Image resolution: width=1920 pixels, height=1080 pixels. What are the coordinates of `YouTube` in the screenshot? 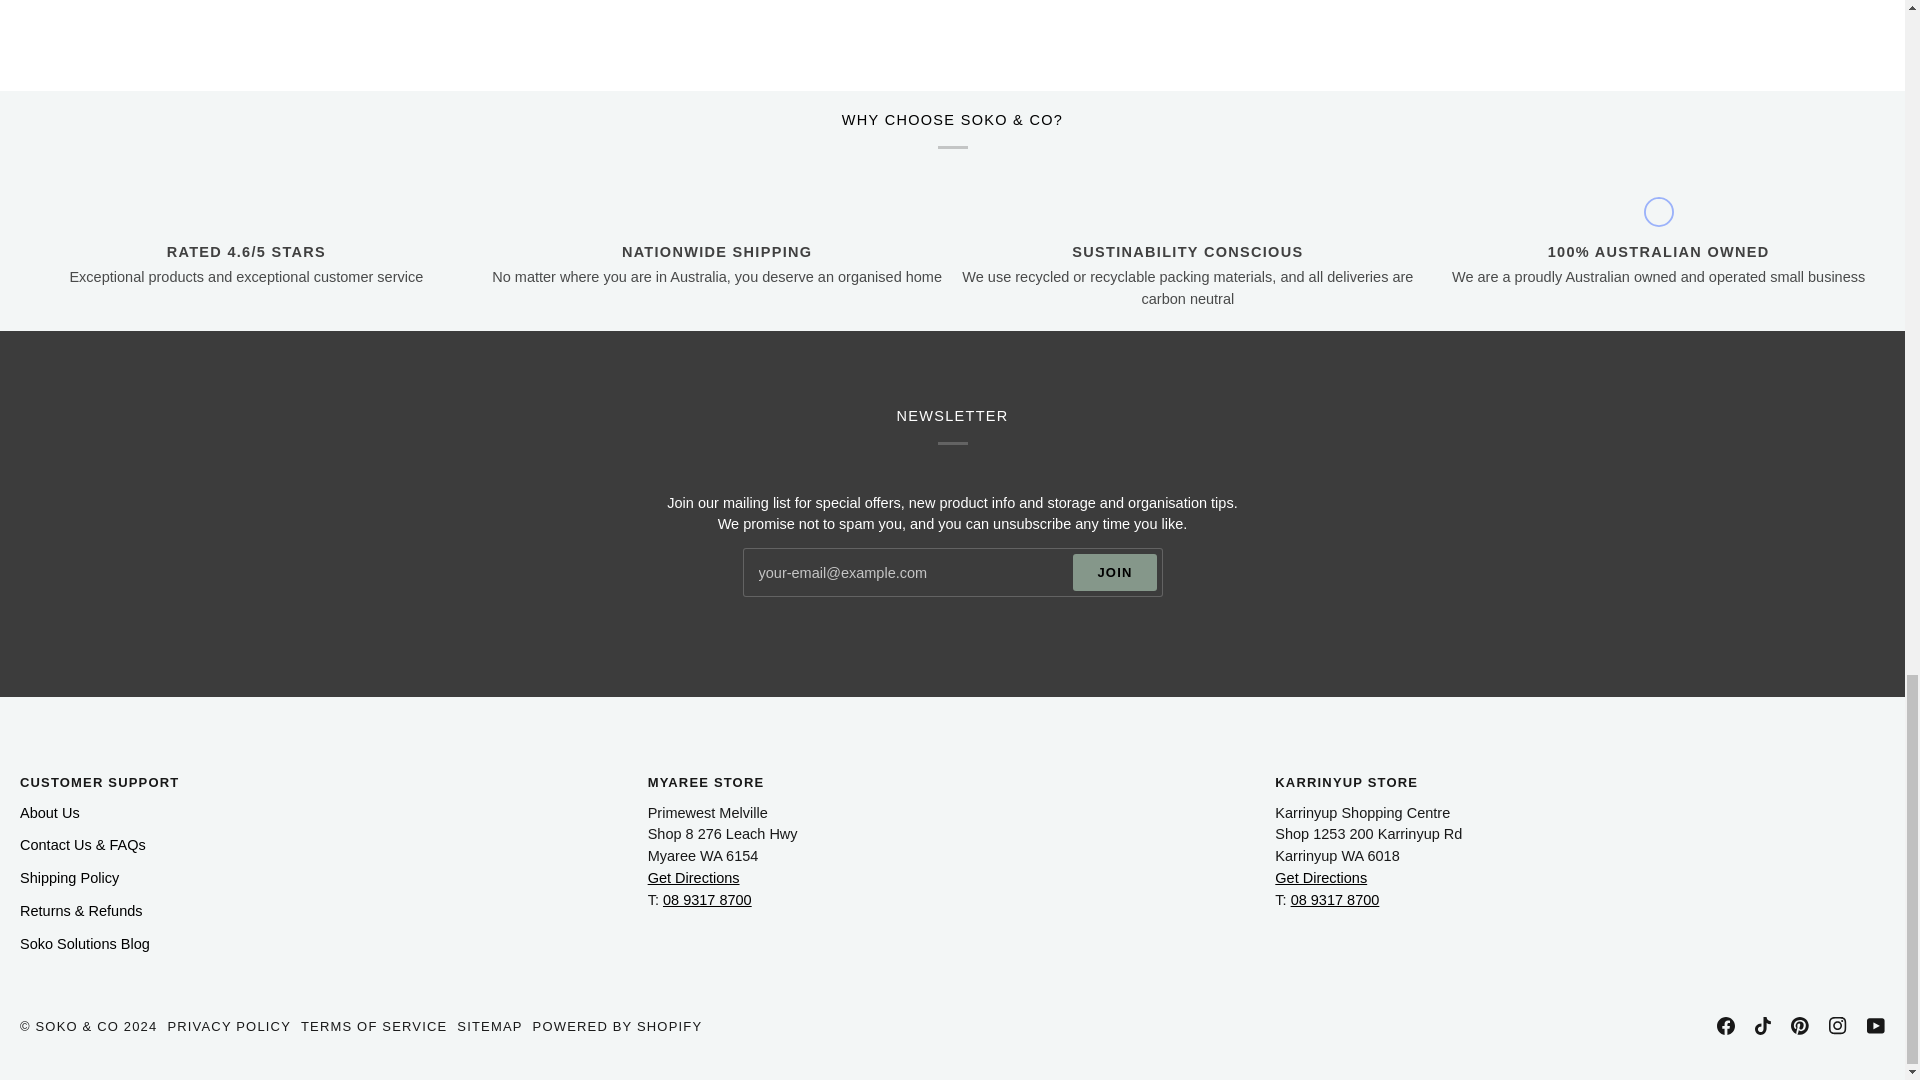 It's located at (1876, 1026).